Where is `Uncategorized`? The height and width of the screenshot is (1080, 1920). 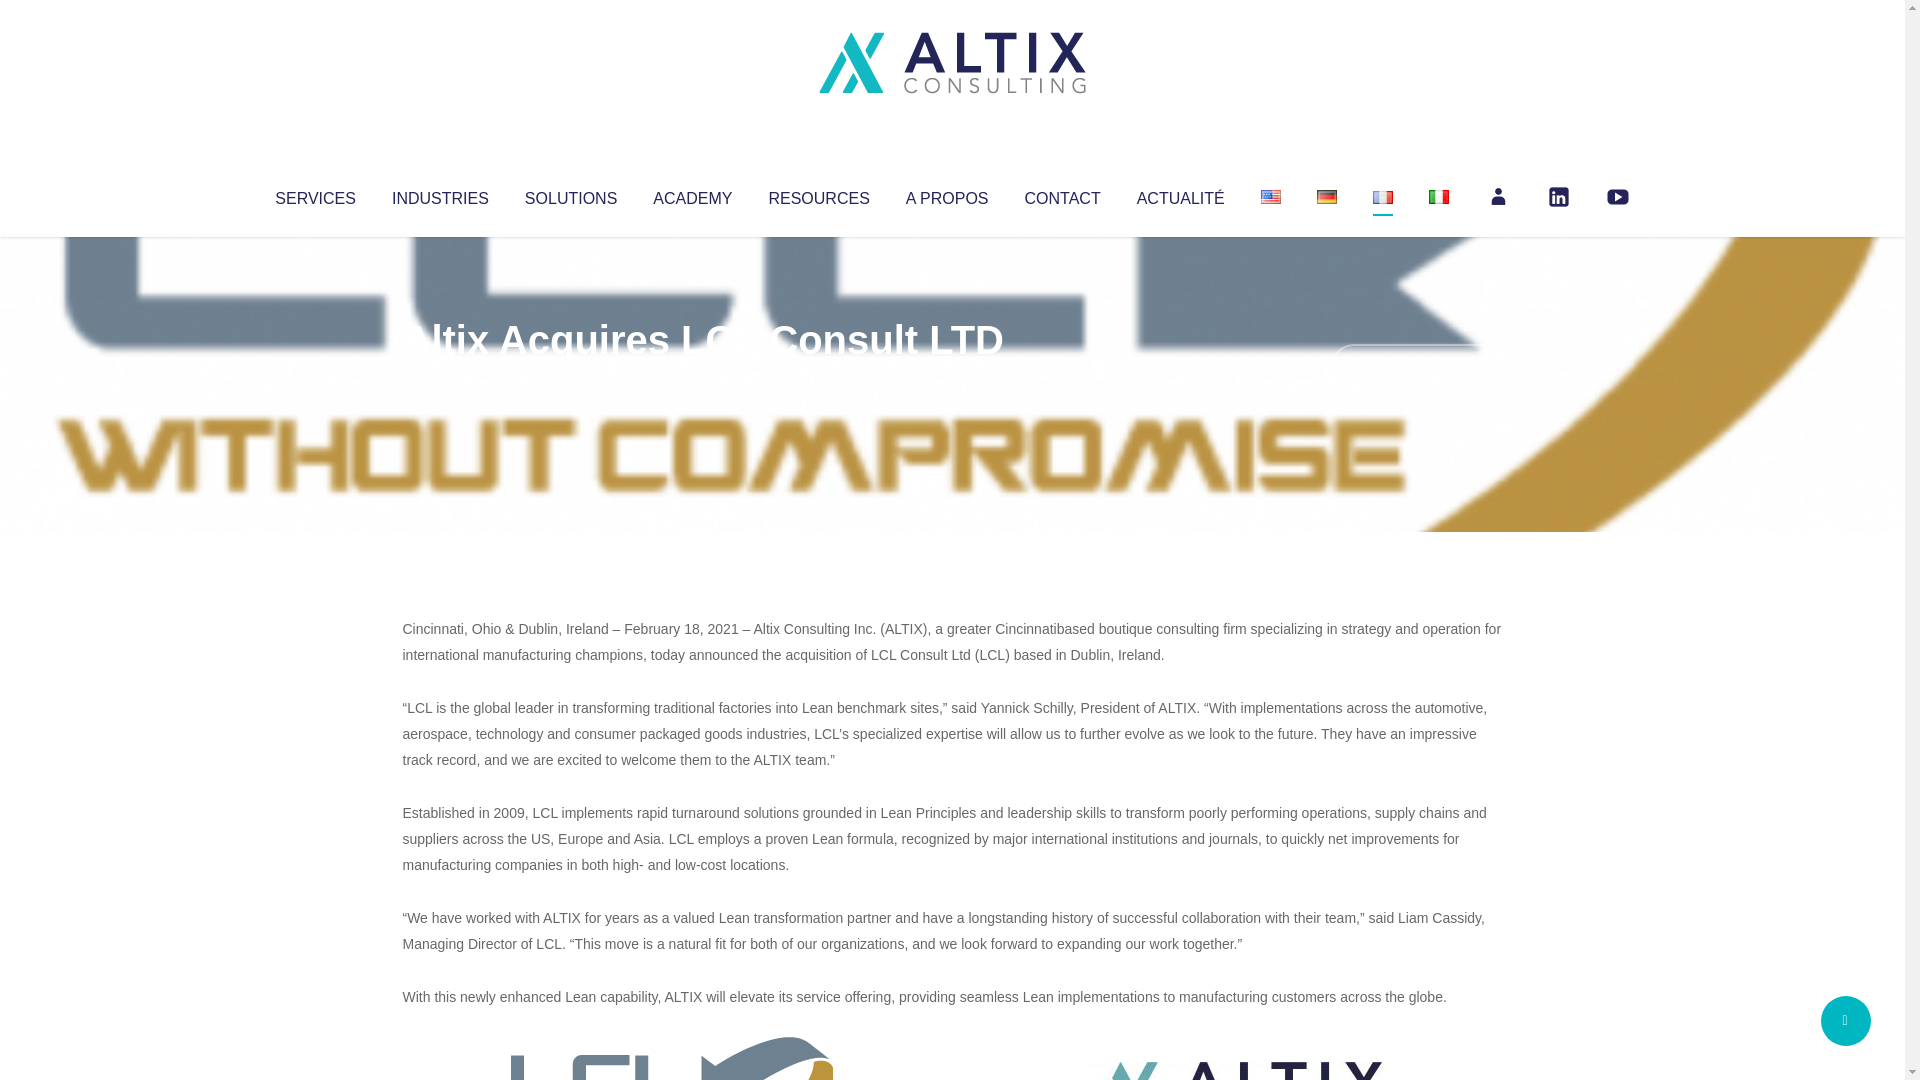 Uncategorized is located at coordinates (699, 380).